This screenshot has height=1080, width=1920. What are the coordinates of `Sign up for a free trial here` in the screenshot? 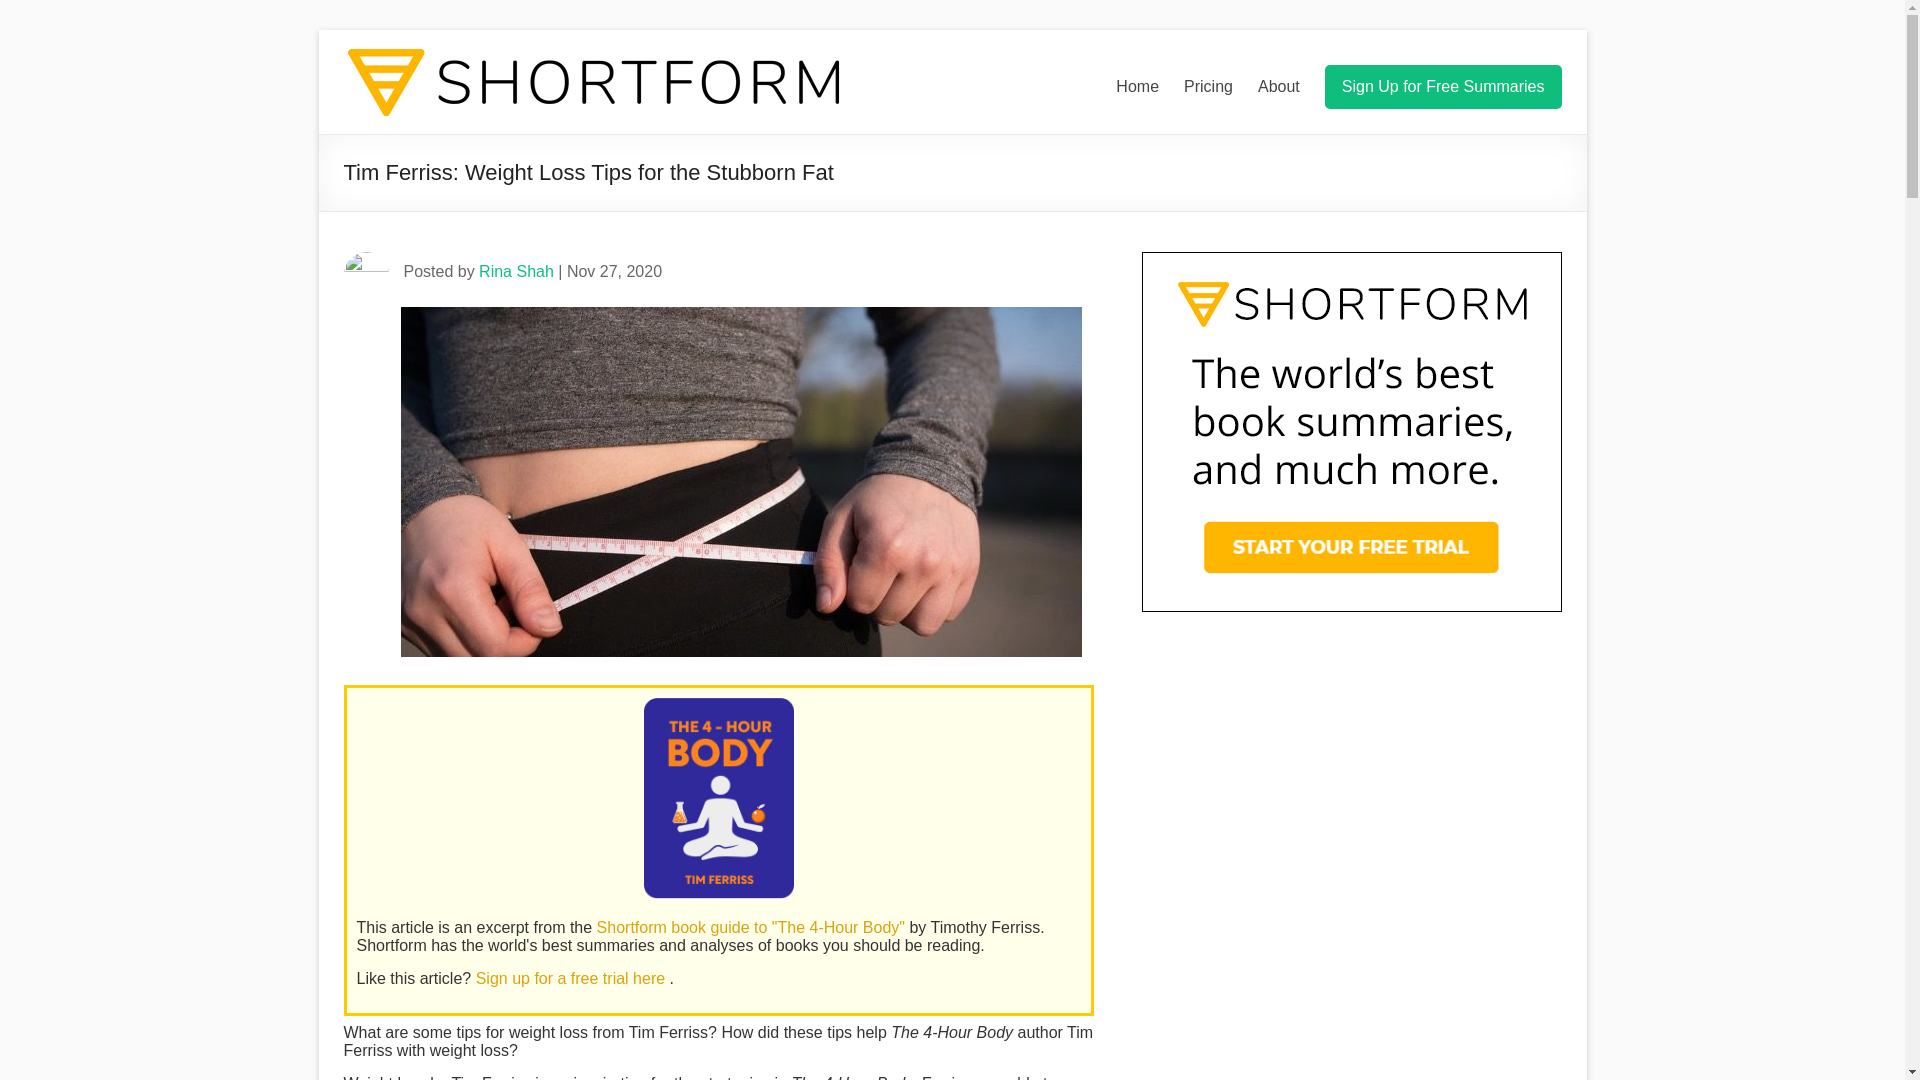 It's located at (573, 978).